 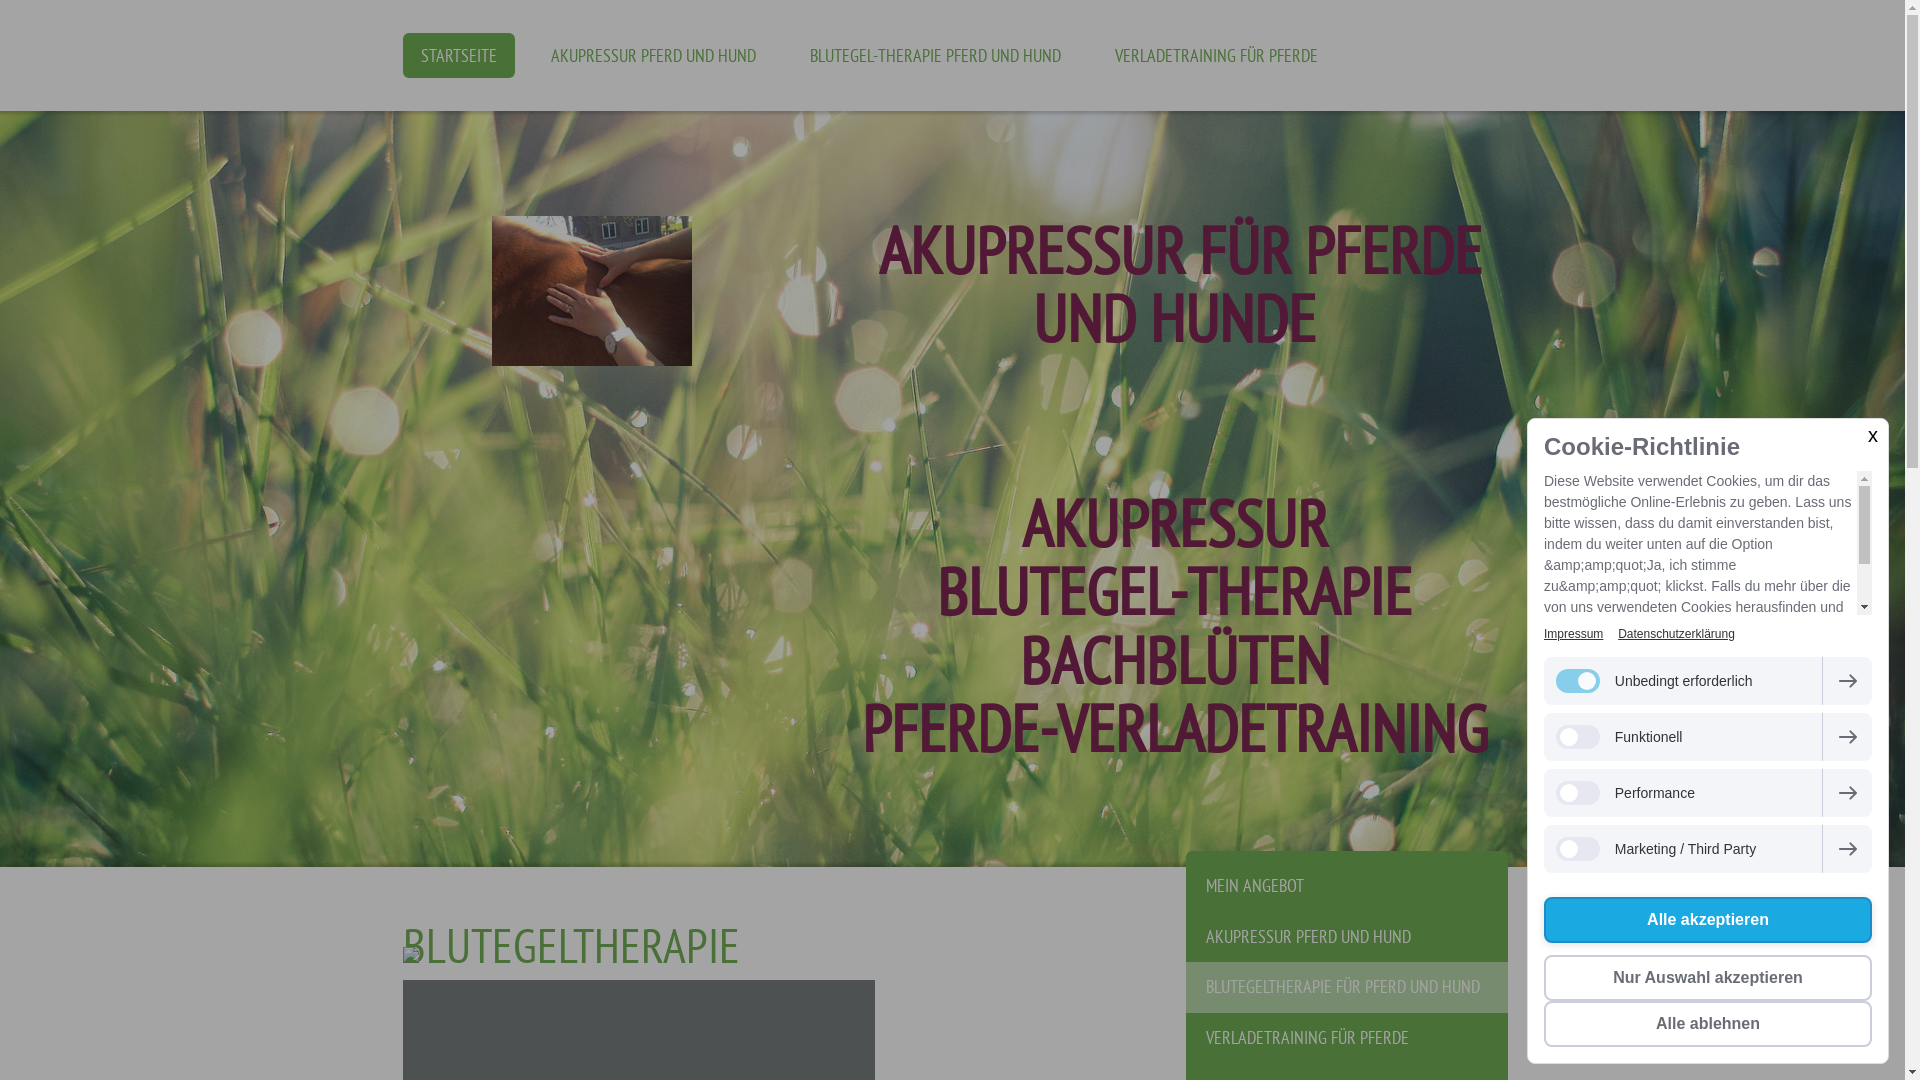 What do you see at coordinates (936, 55) in the screenshot?
I see `BLUTEGEL-THERAPIE PFERD UND HUND` at bounding box center [936, 55].